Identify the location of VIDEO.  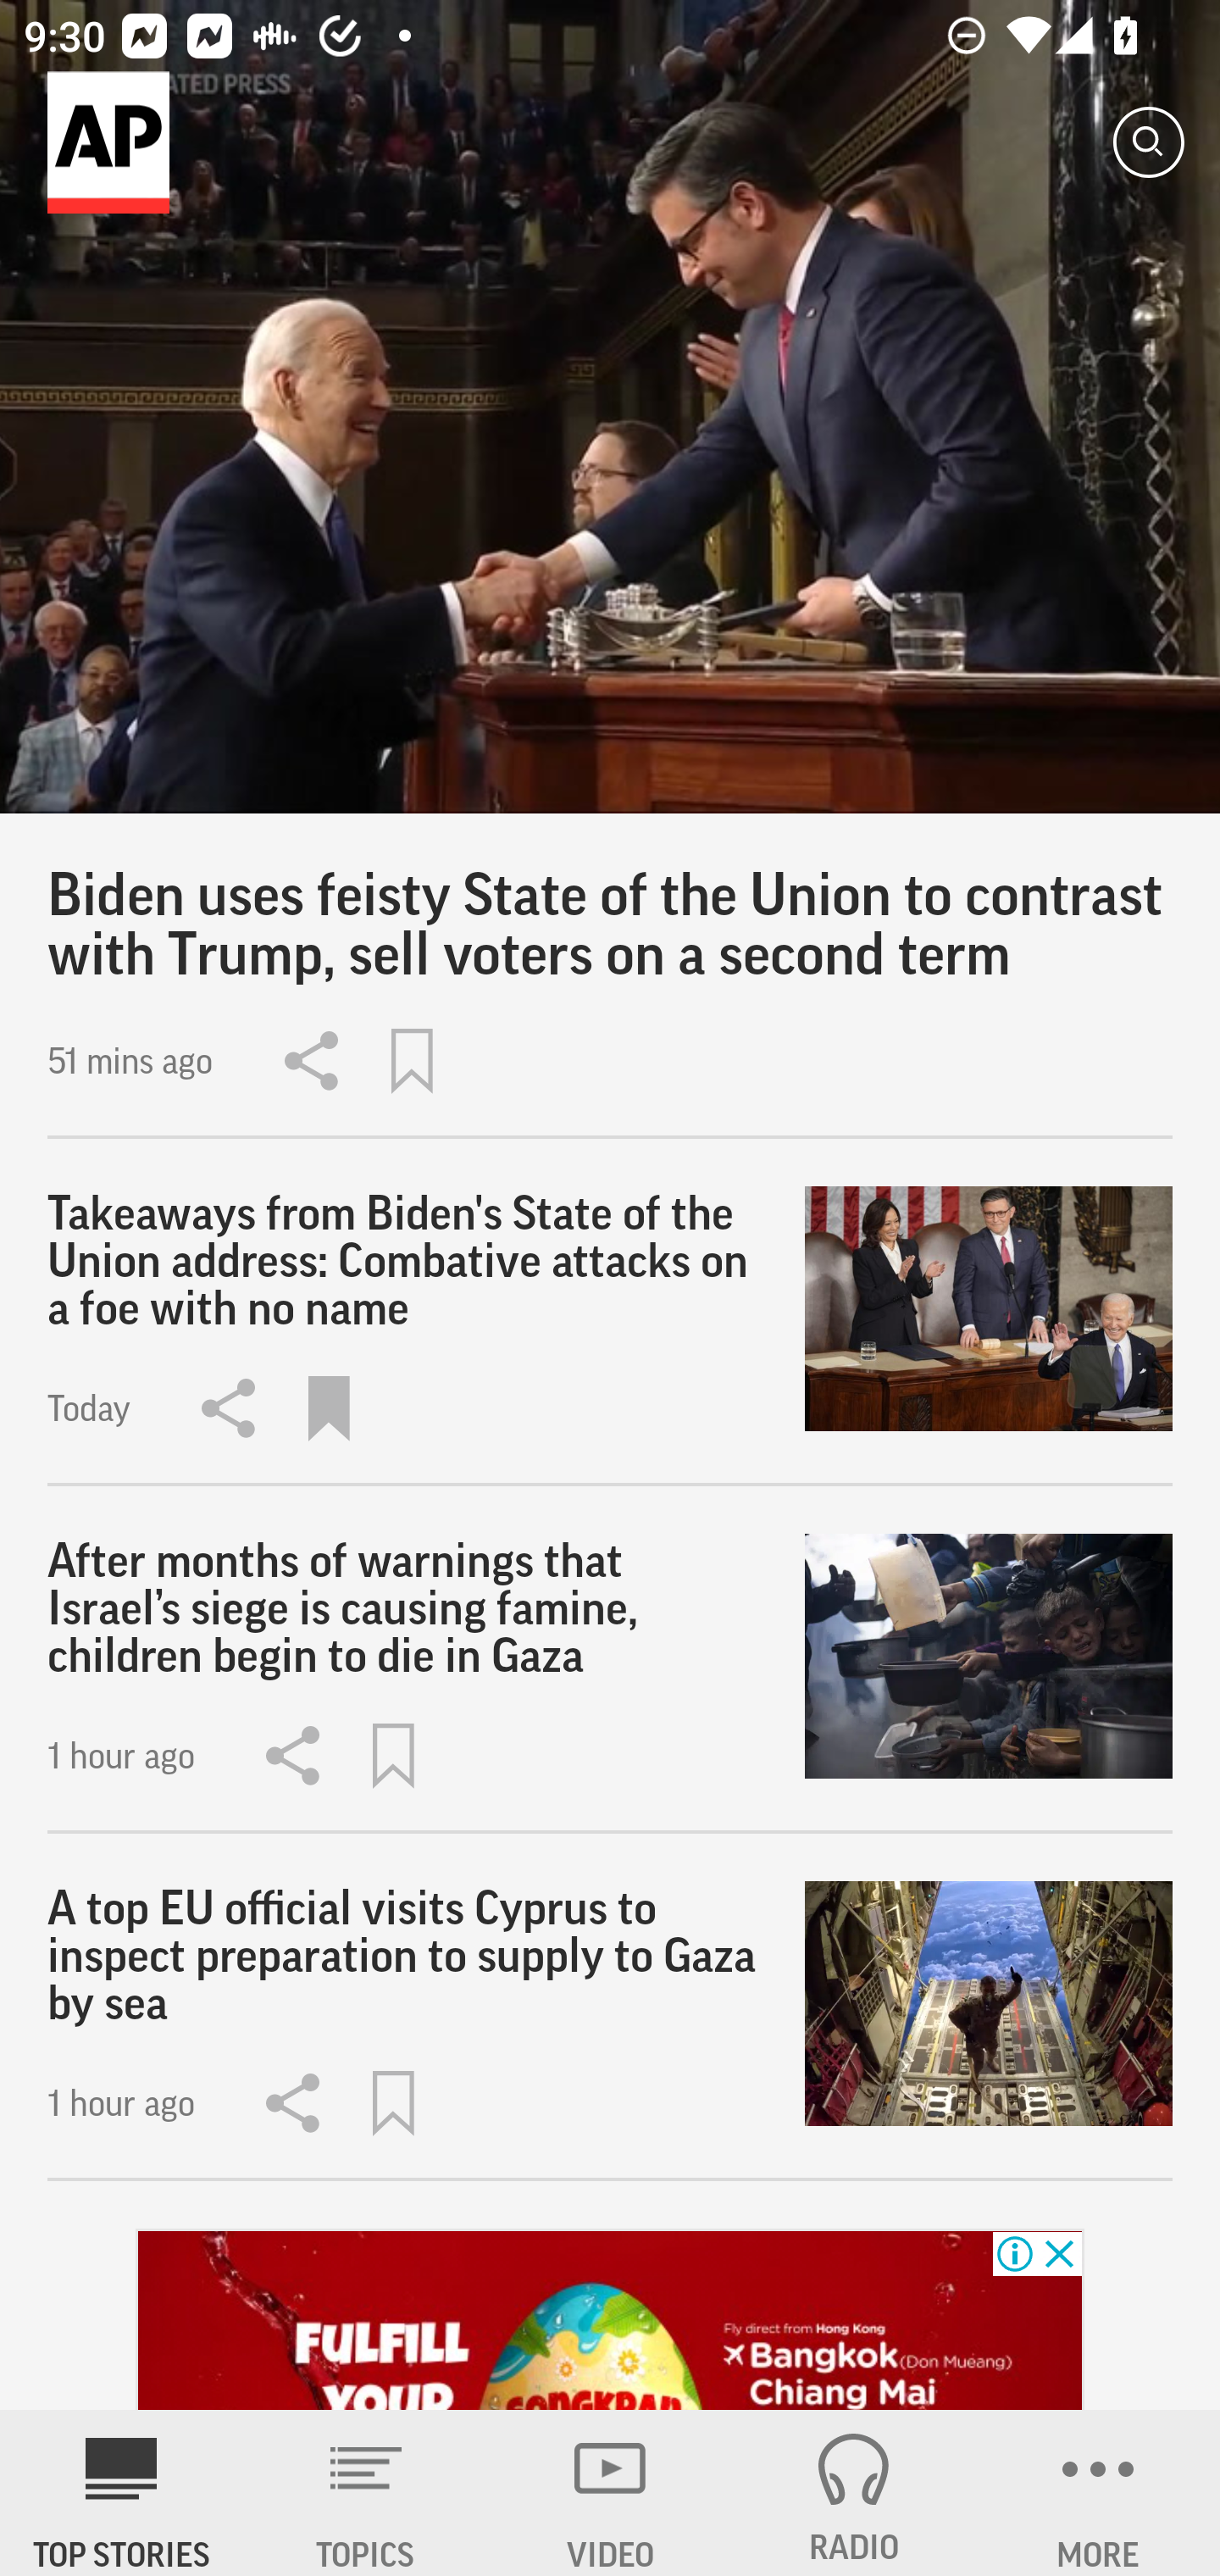
(610, 2493).